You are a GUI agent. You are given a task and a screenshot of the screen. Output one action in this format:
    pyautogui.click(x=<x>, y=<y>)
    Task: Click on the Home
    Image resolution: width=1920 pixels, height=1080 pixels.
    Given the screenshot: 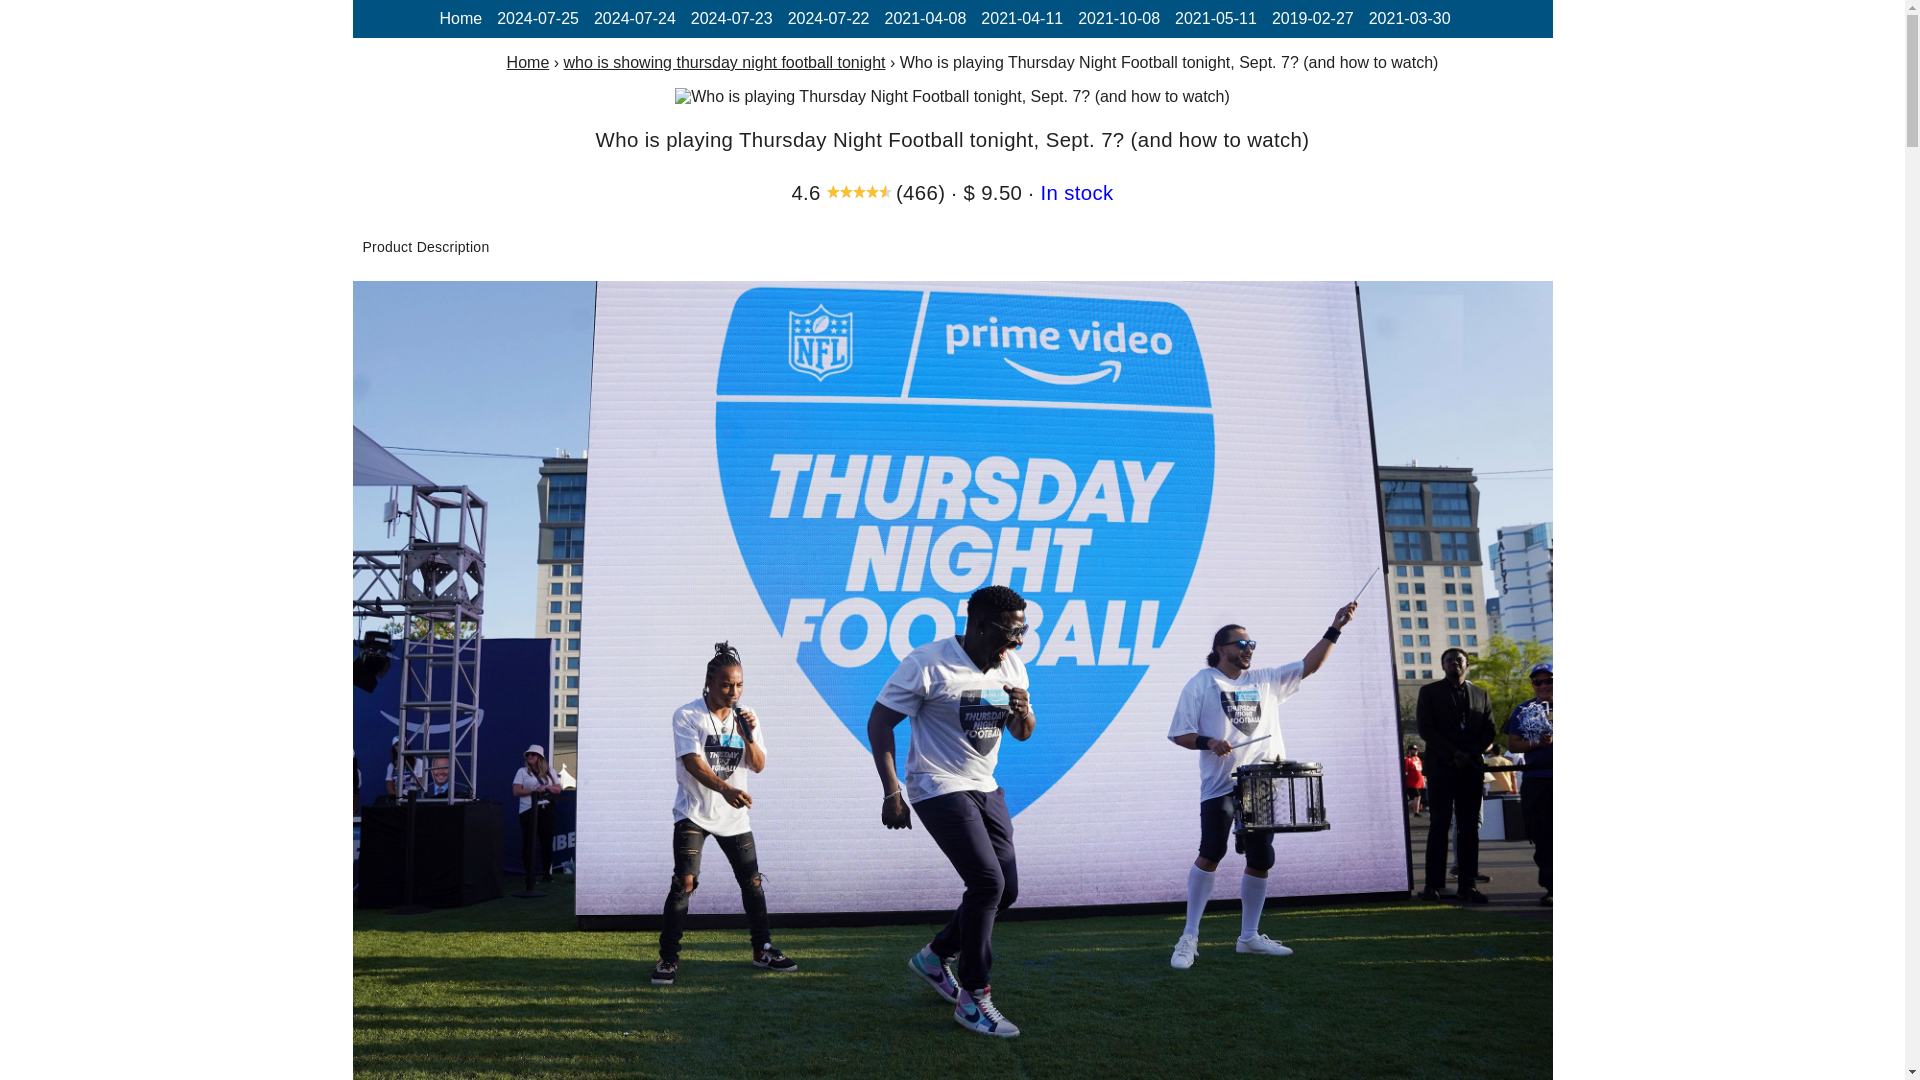 What is the action you would take?
    pyautogui.click(x=460, y=18)
    